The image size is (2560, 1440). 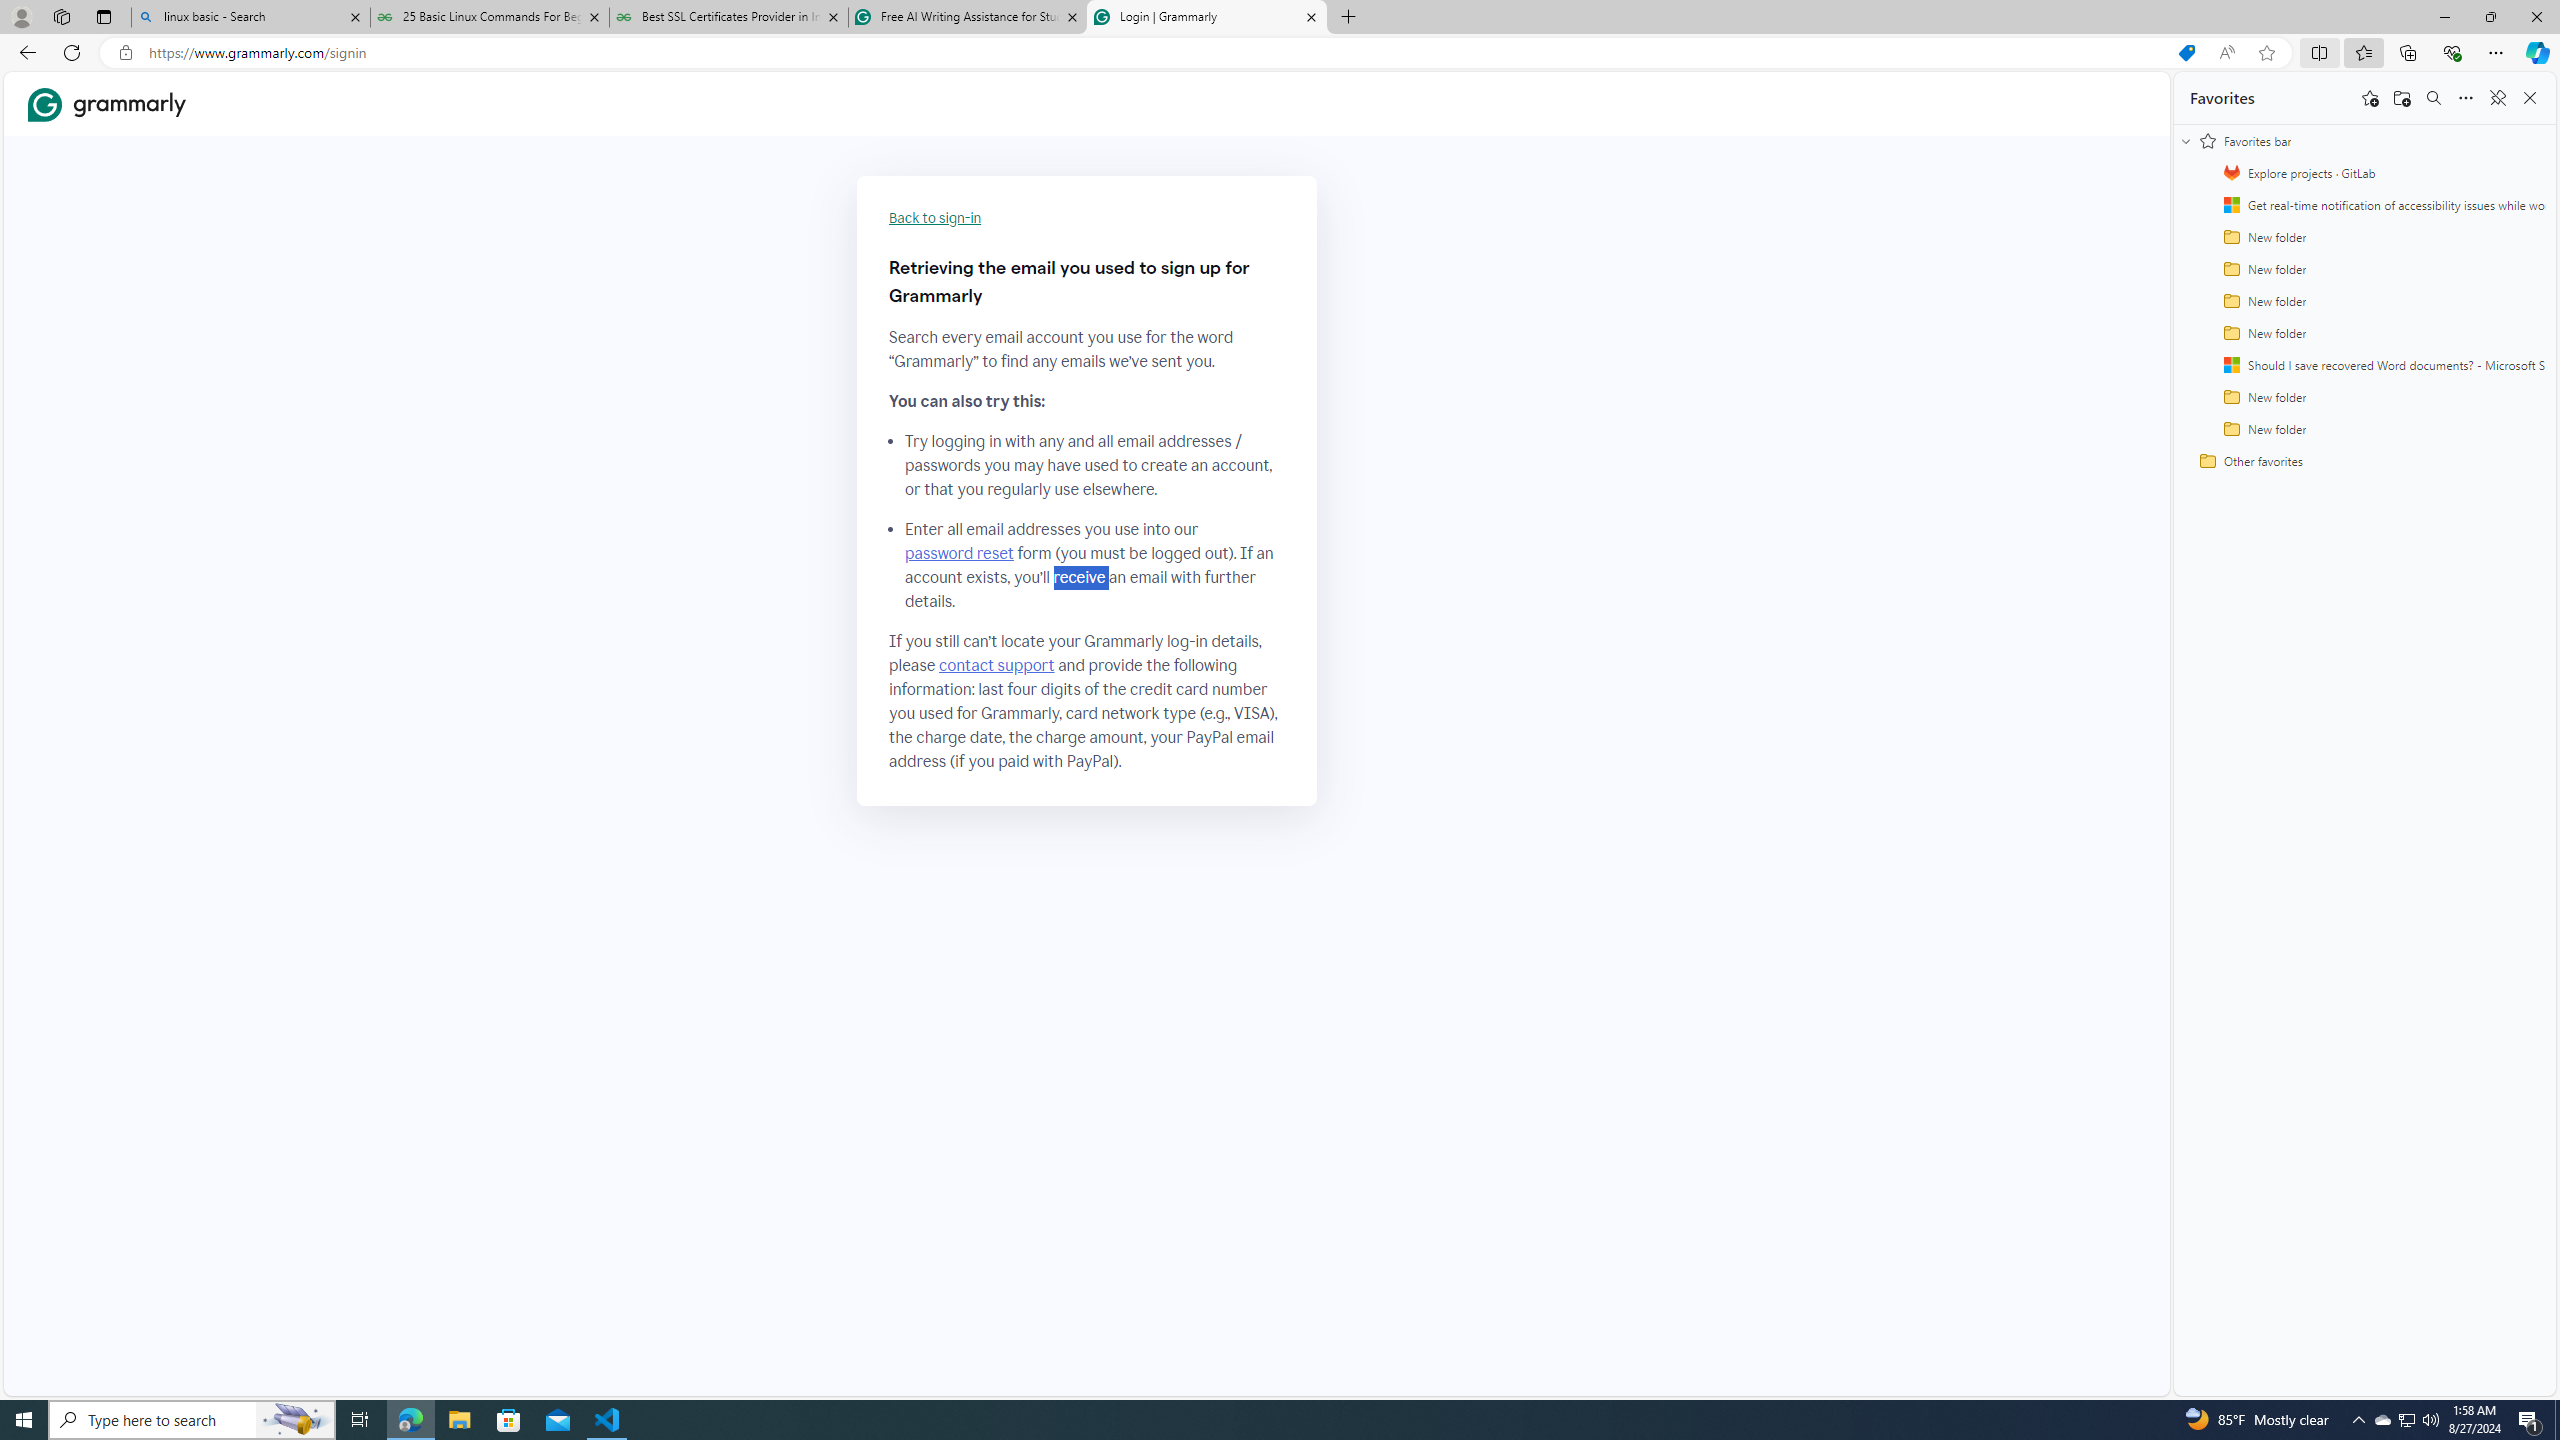 I want to click on Grammarly Home, so click(x=107, y=104).